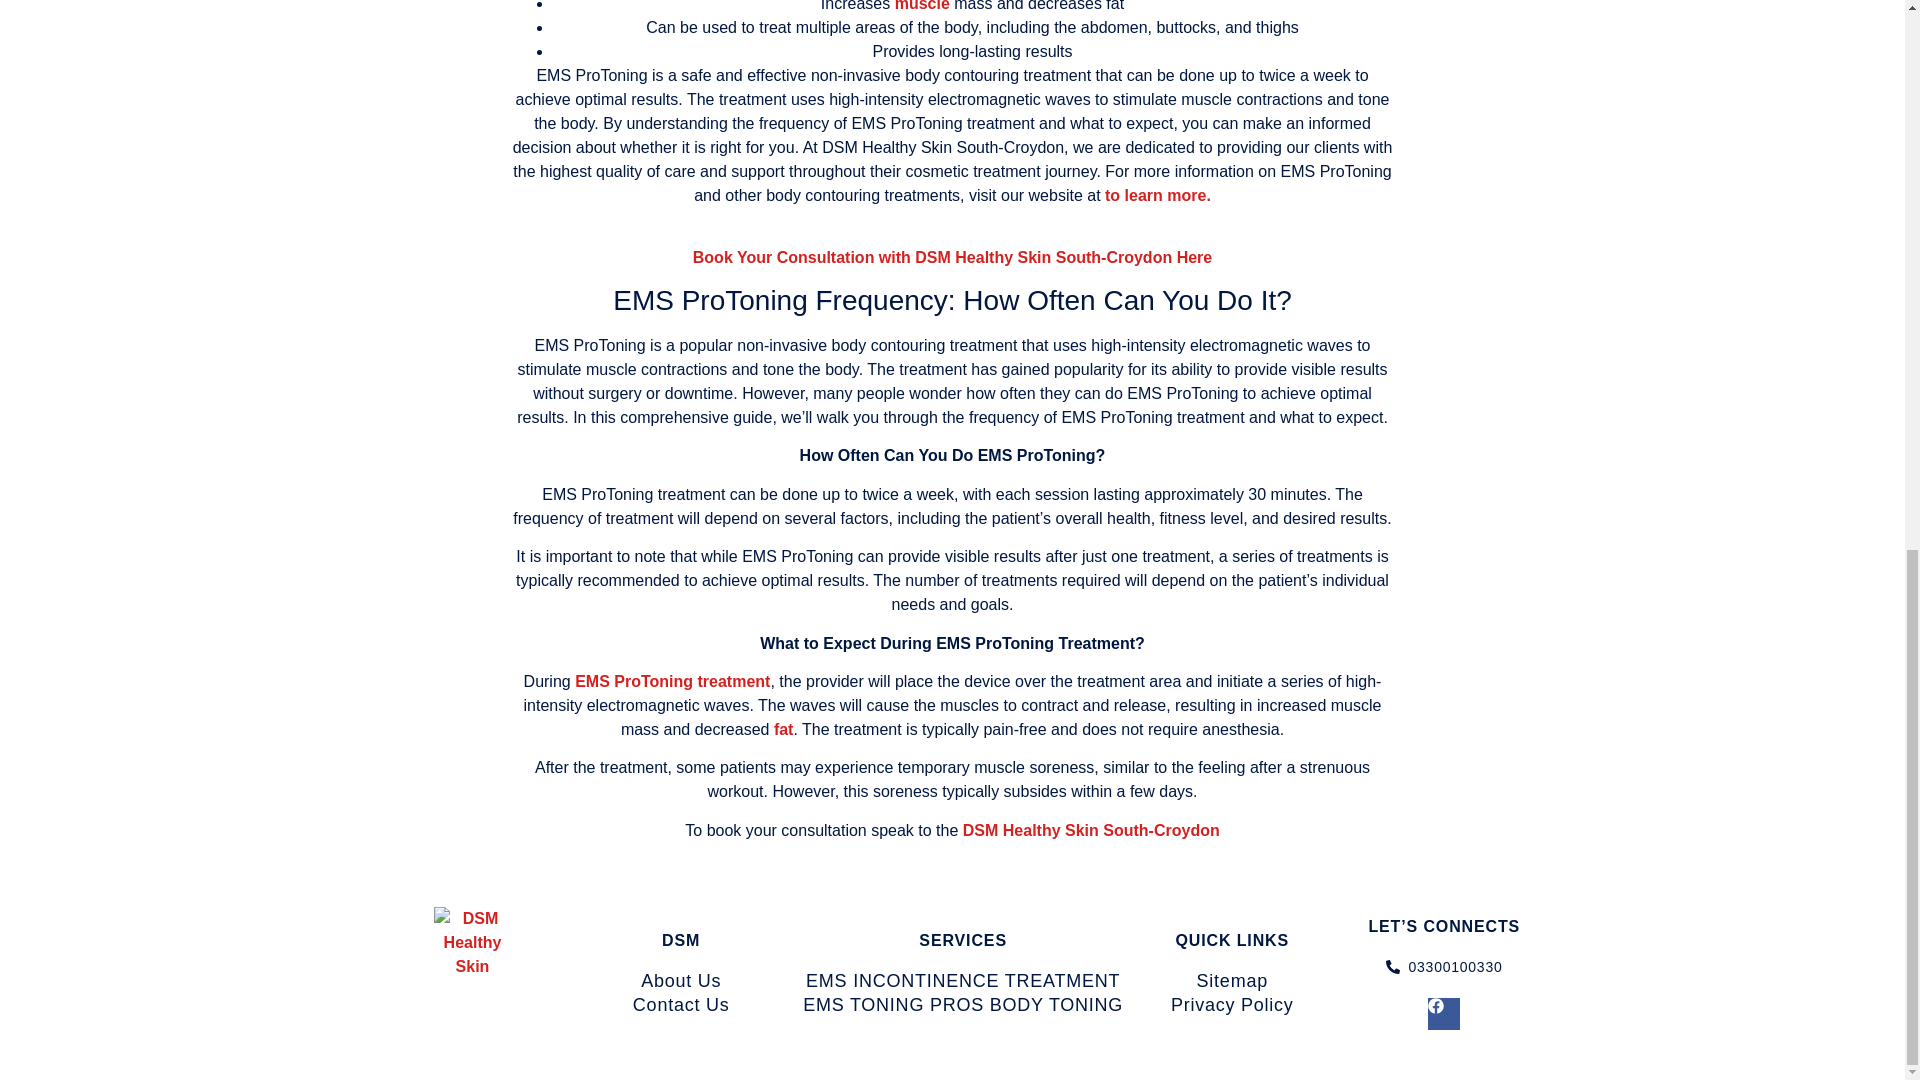 Image resolution: width=1920 pixels, height=1080 pixels. Describe the element at coordinates (1091, 830) in the screenshot. I see `DSM Healthy Skin South-Croydon` at that location.